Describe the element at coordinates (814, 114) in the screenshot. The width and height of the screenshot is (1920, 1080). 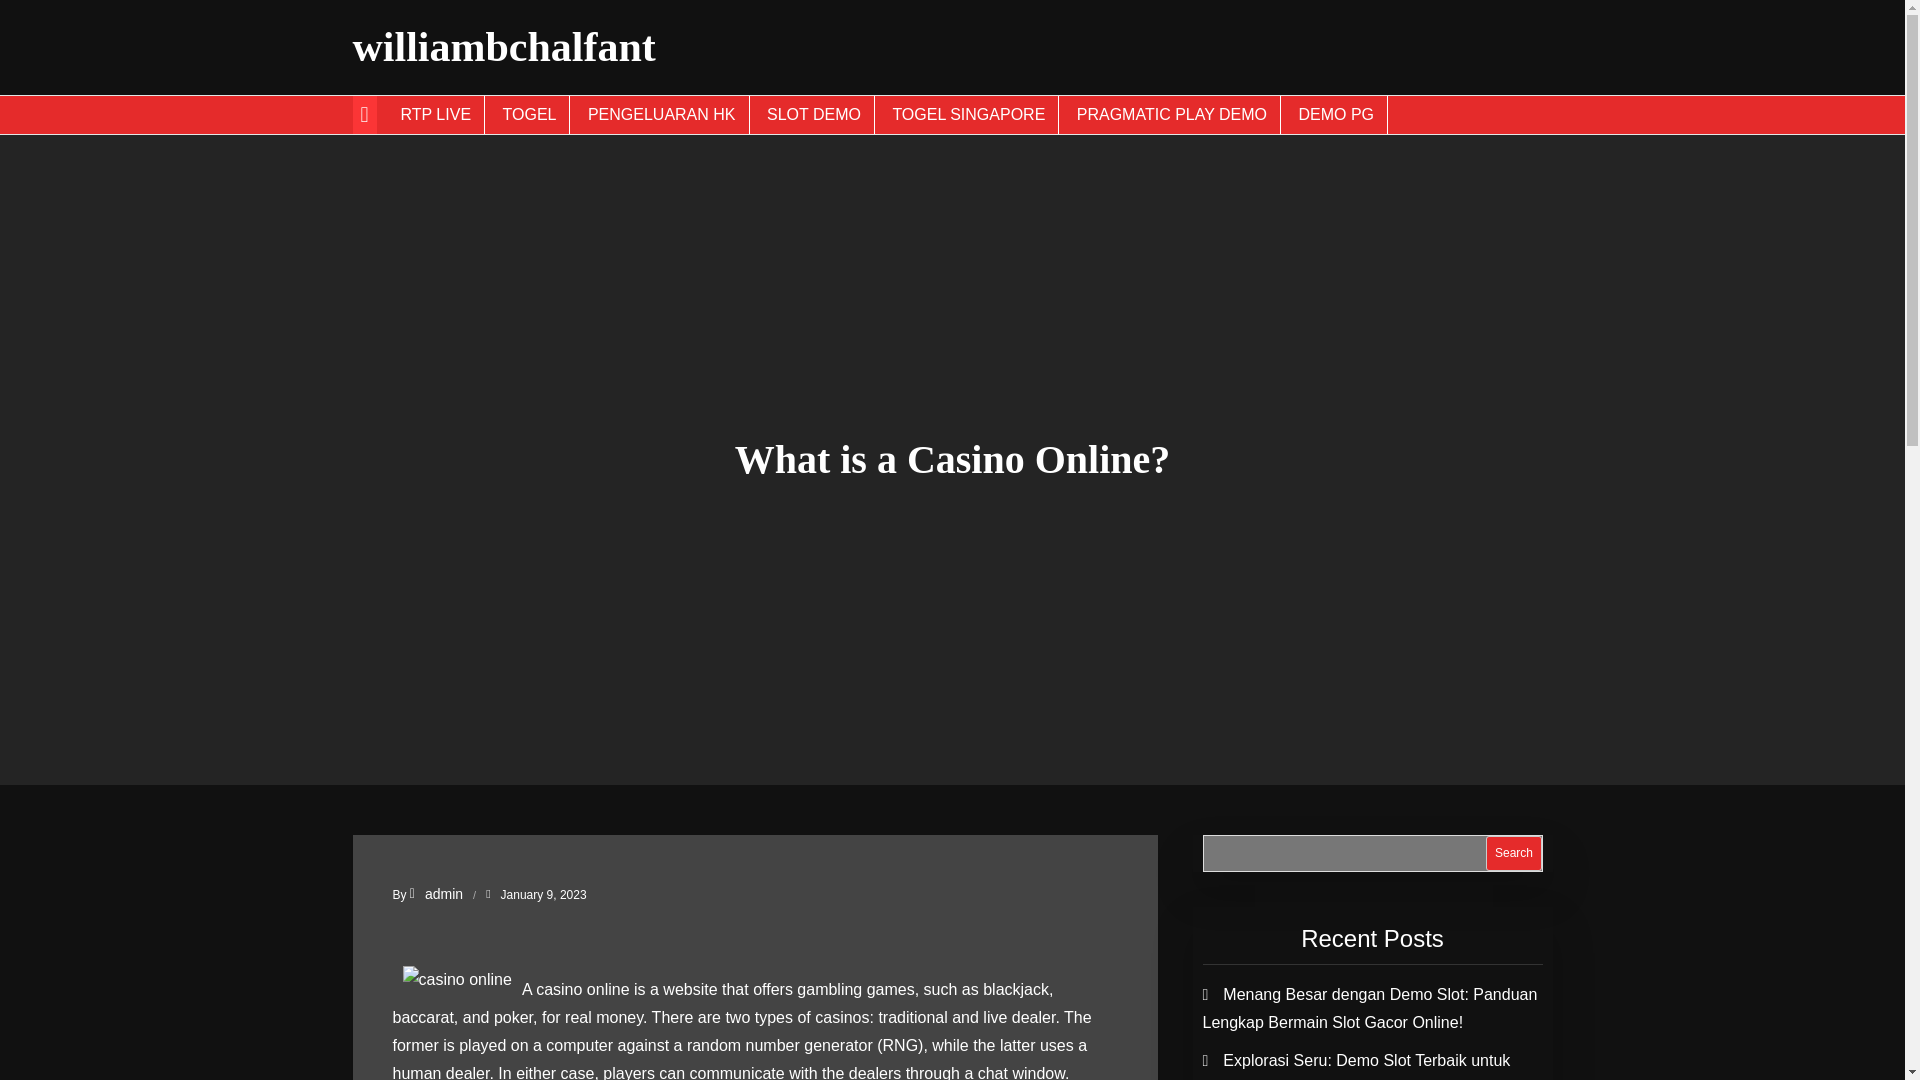
I see `SLOT DEMO` at that location.